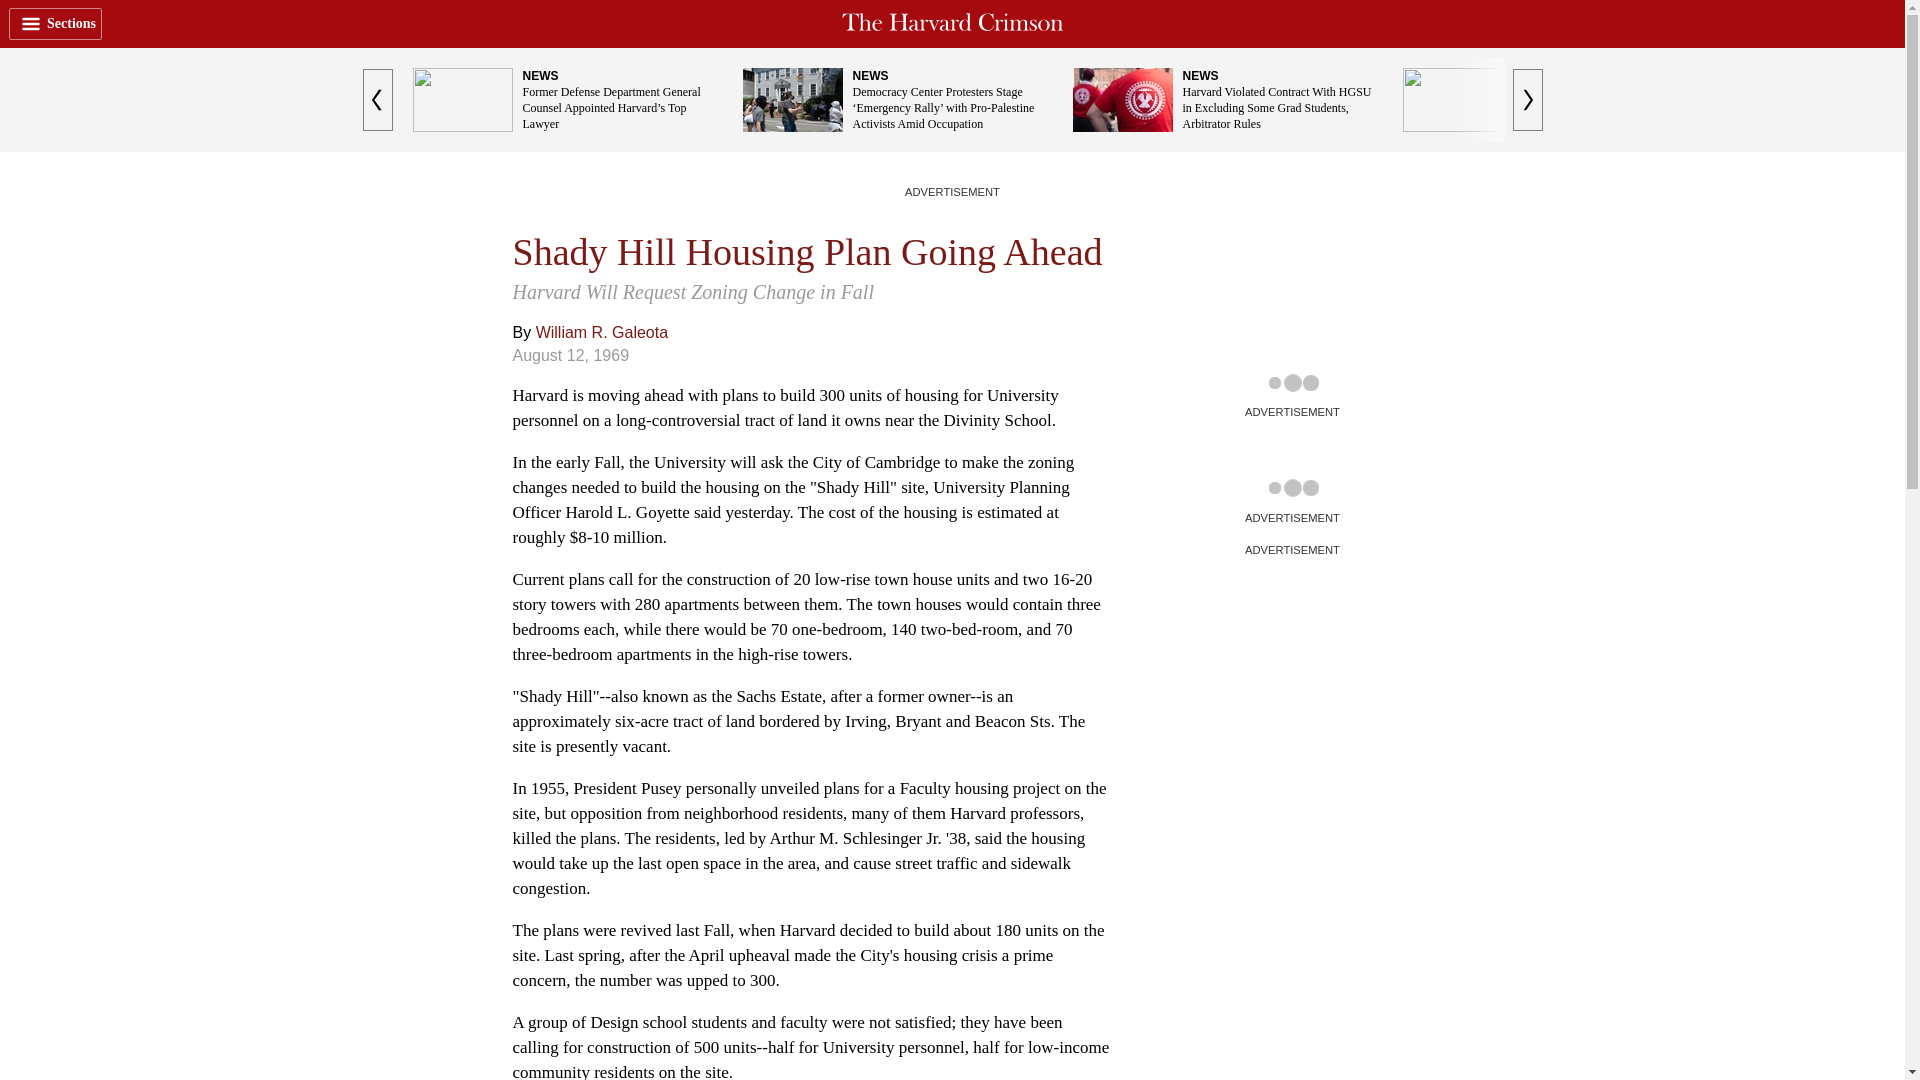 The width and height of the screenshot is (1920, 1080). Describe the element at coordinates (570, 354) in the screenshot. I see `Updated September 28, 2009 at 12:44 am` at that location.